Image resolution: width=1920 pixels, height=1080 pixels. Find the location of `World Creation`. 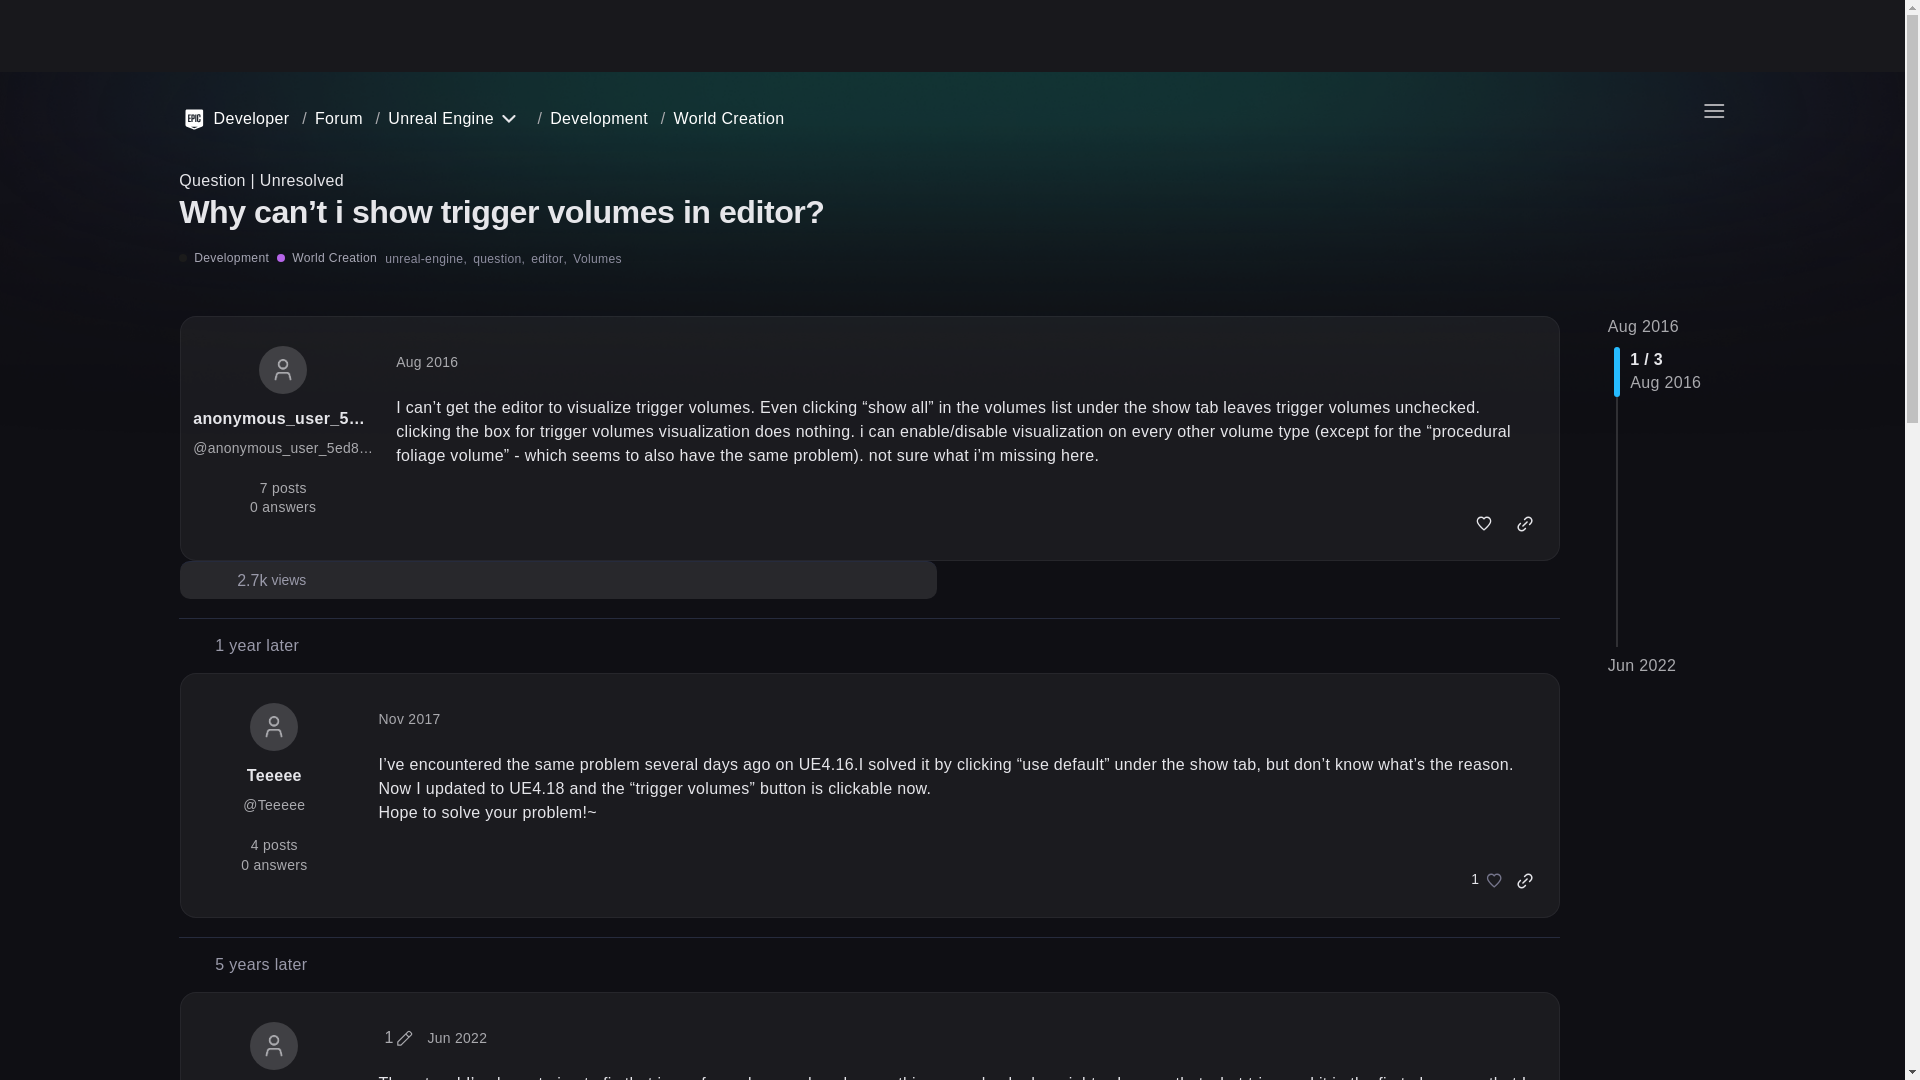

World Creation is located at coordinates (729, 118).